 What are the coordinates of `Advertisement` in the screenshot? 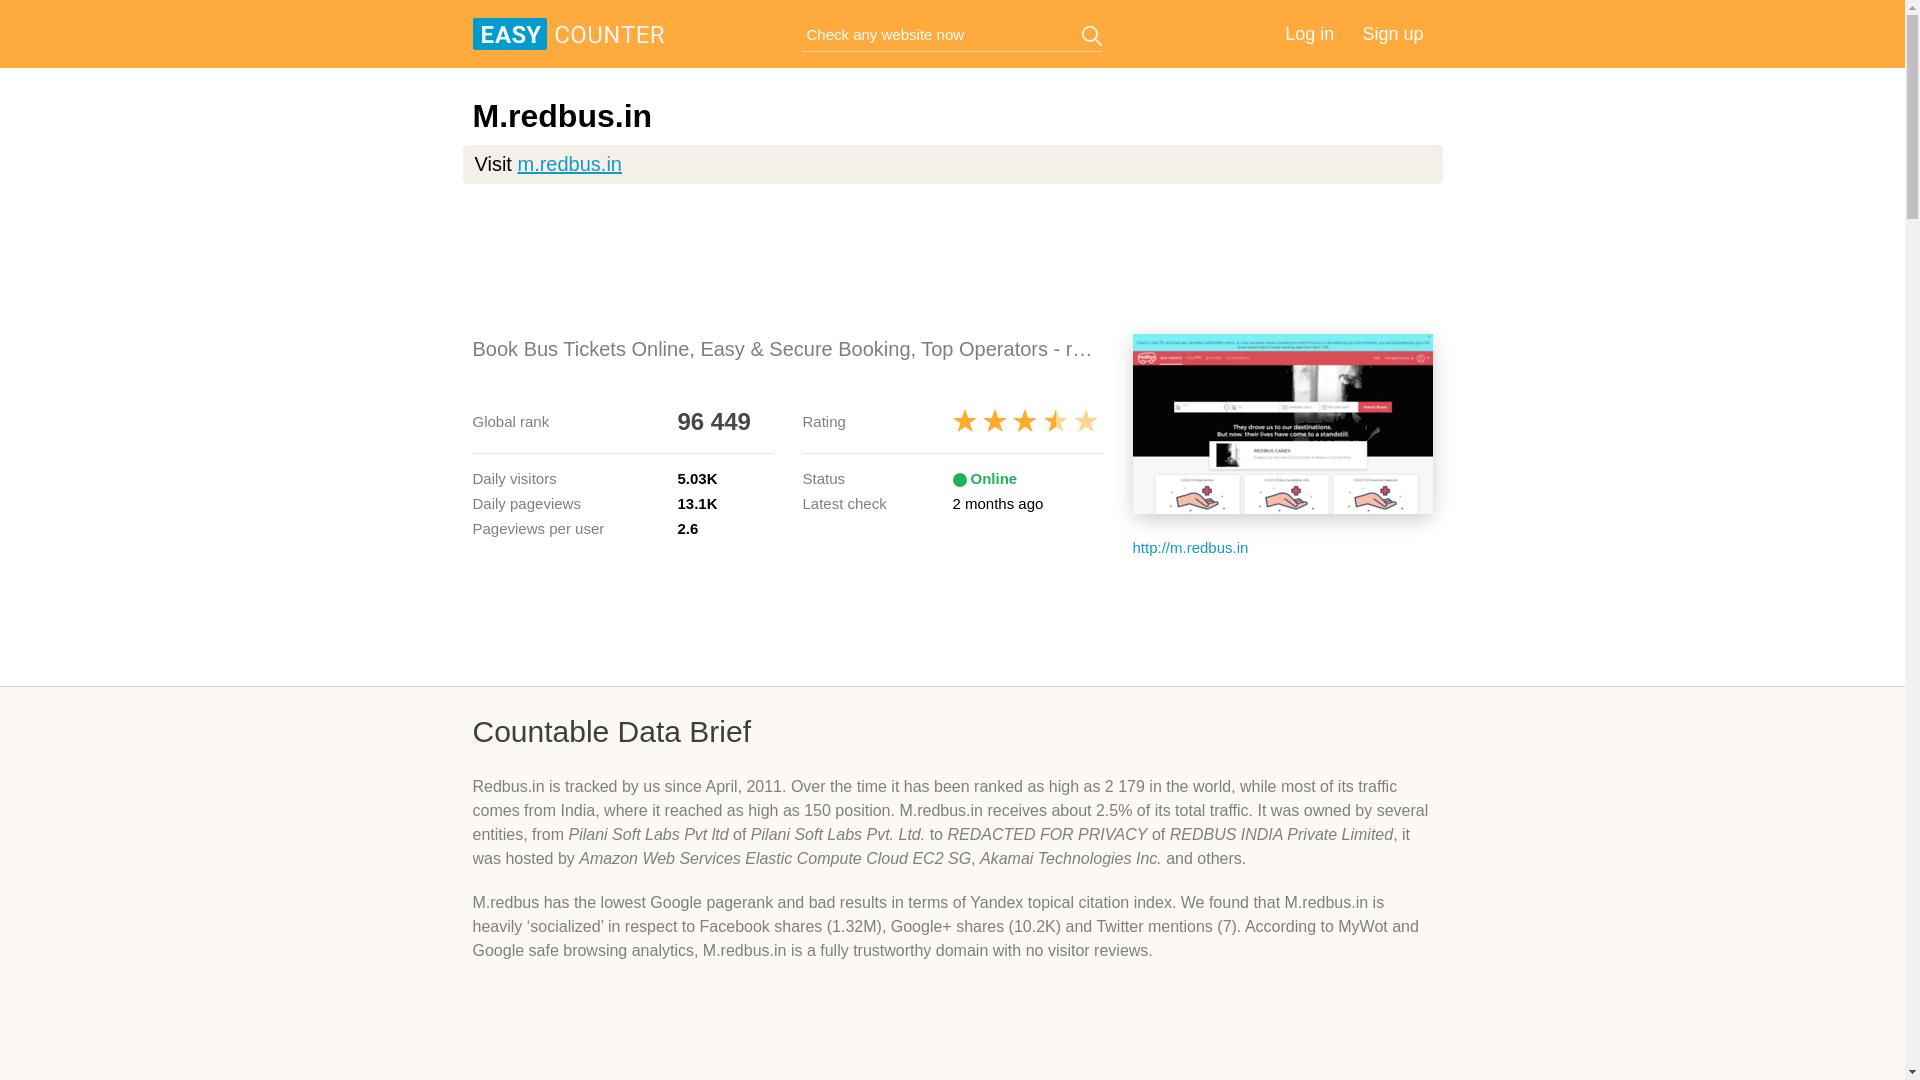 It's located at (952, 258).